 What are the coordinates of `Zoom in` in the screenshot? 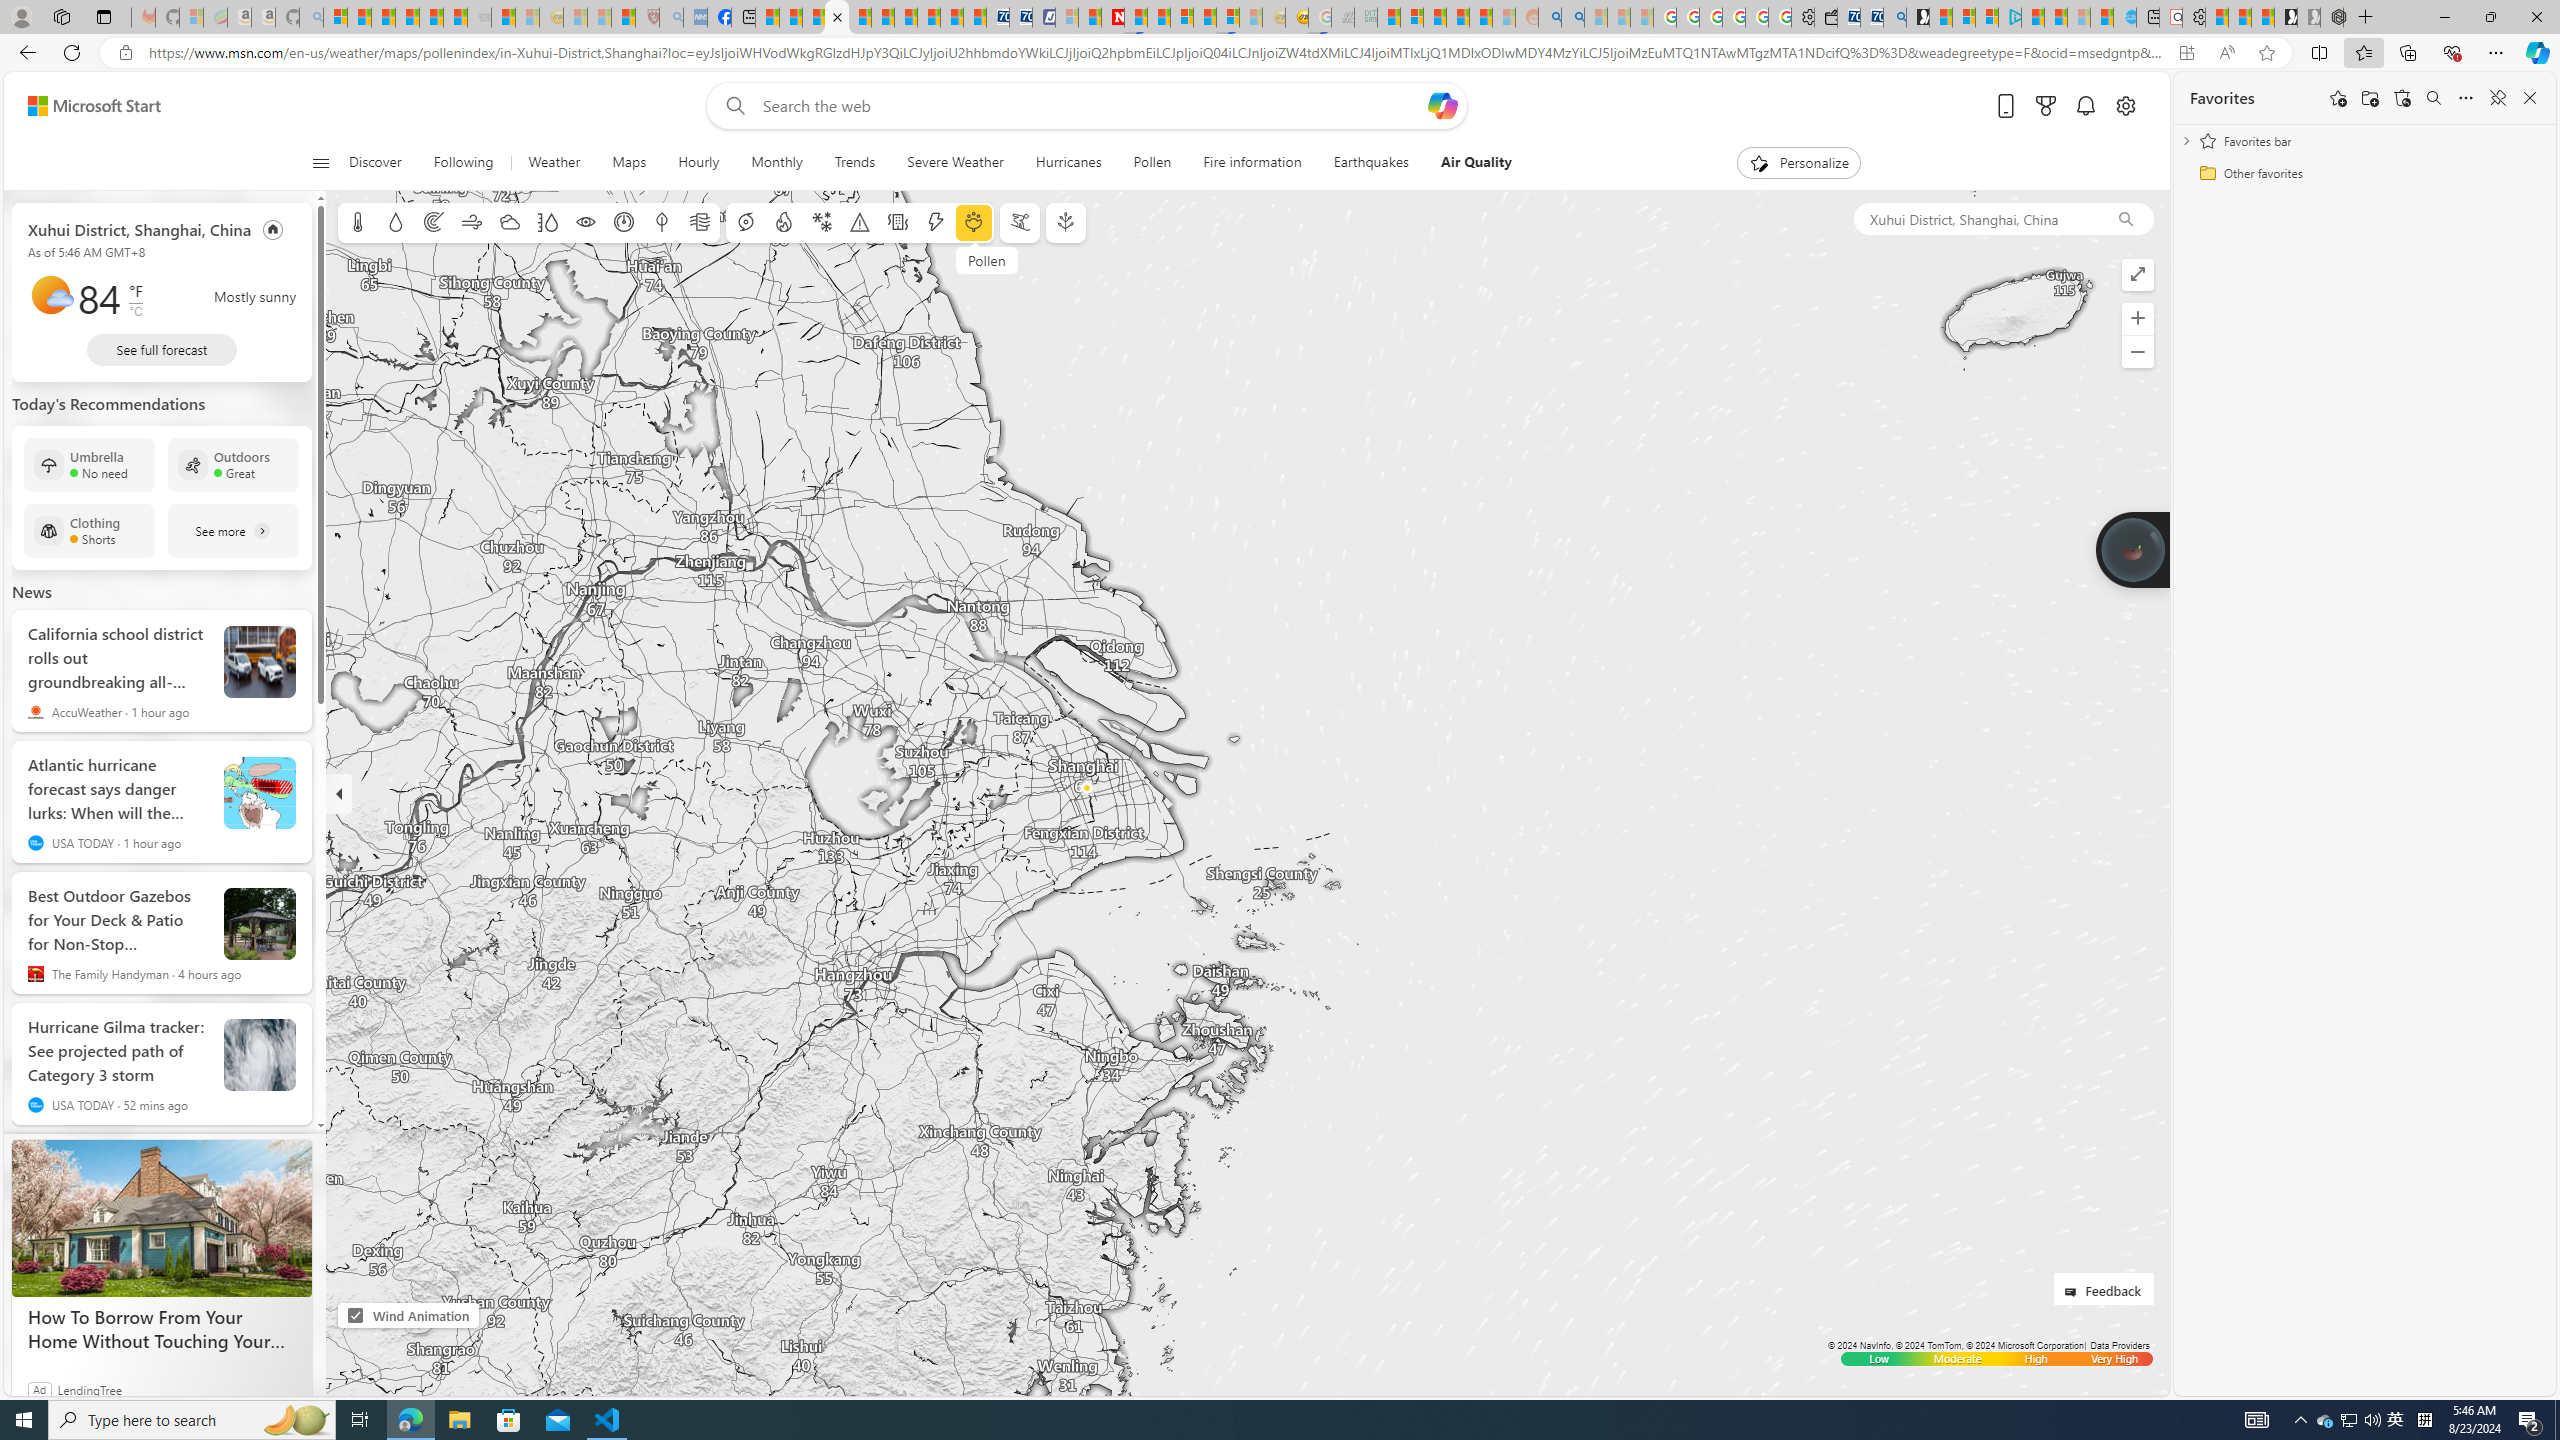 It's located at (2137, 318).